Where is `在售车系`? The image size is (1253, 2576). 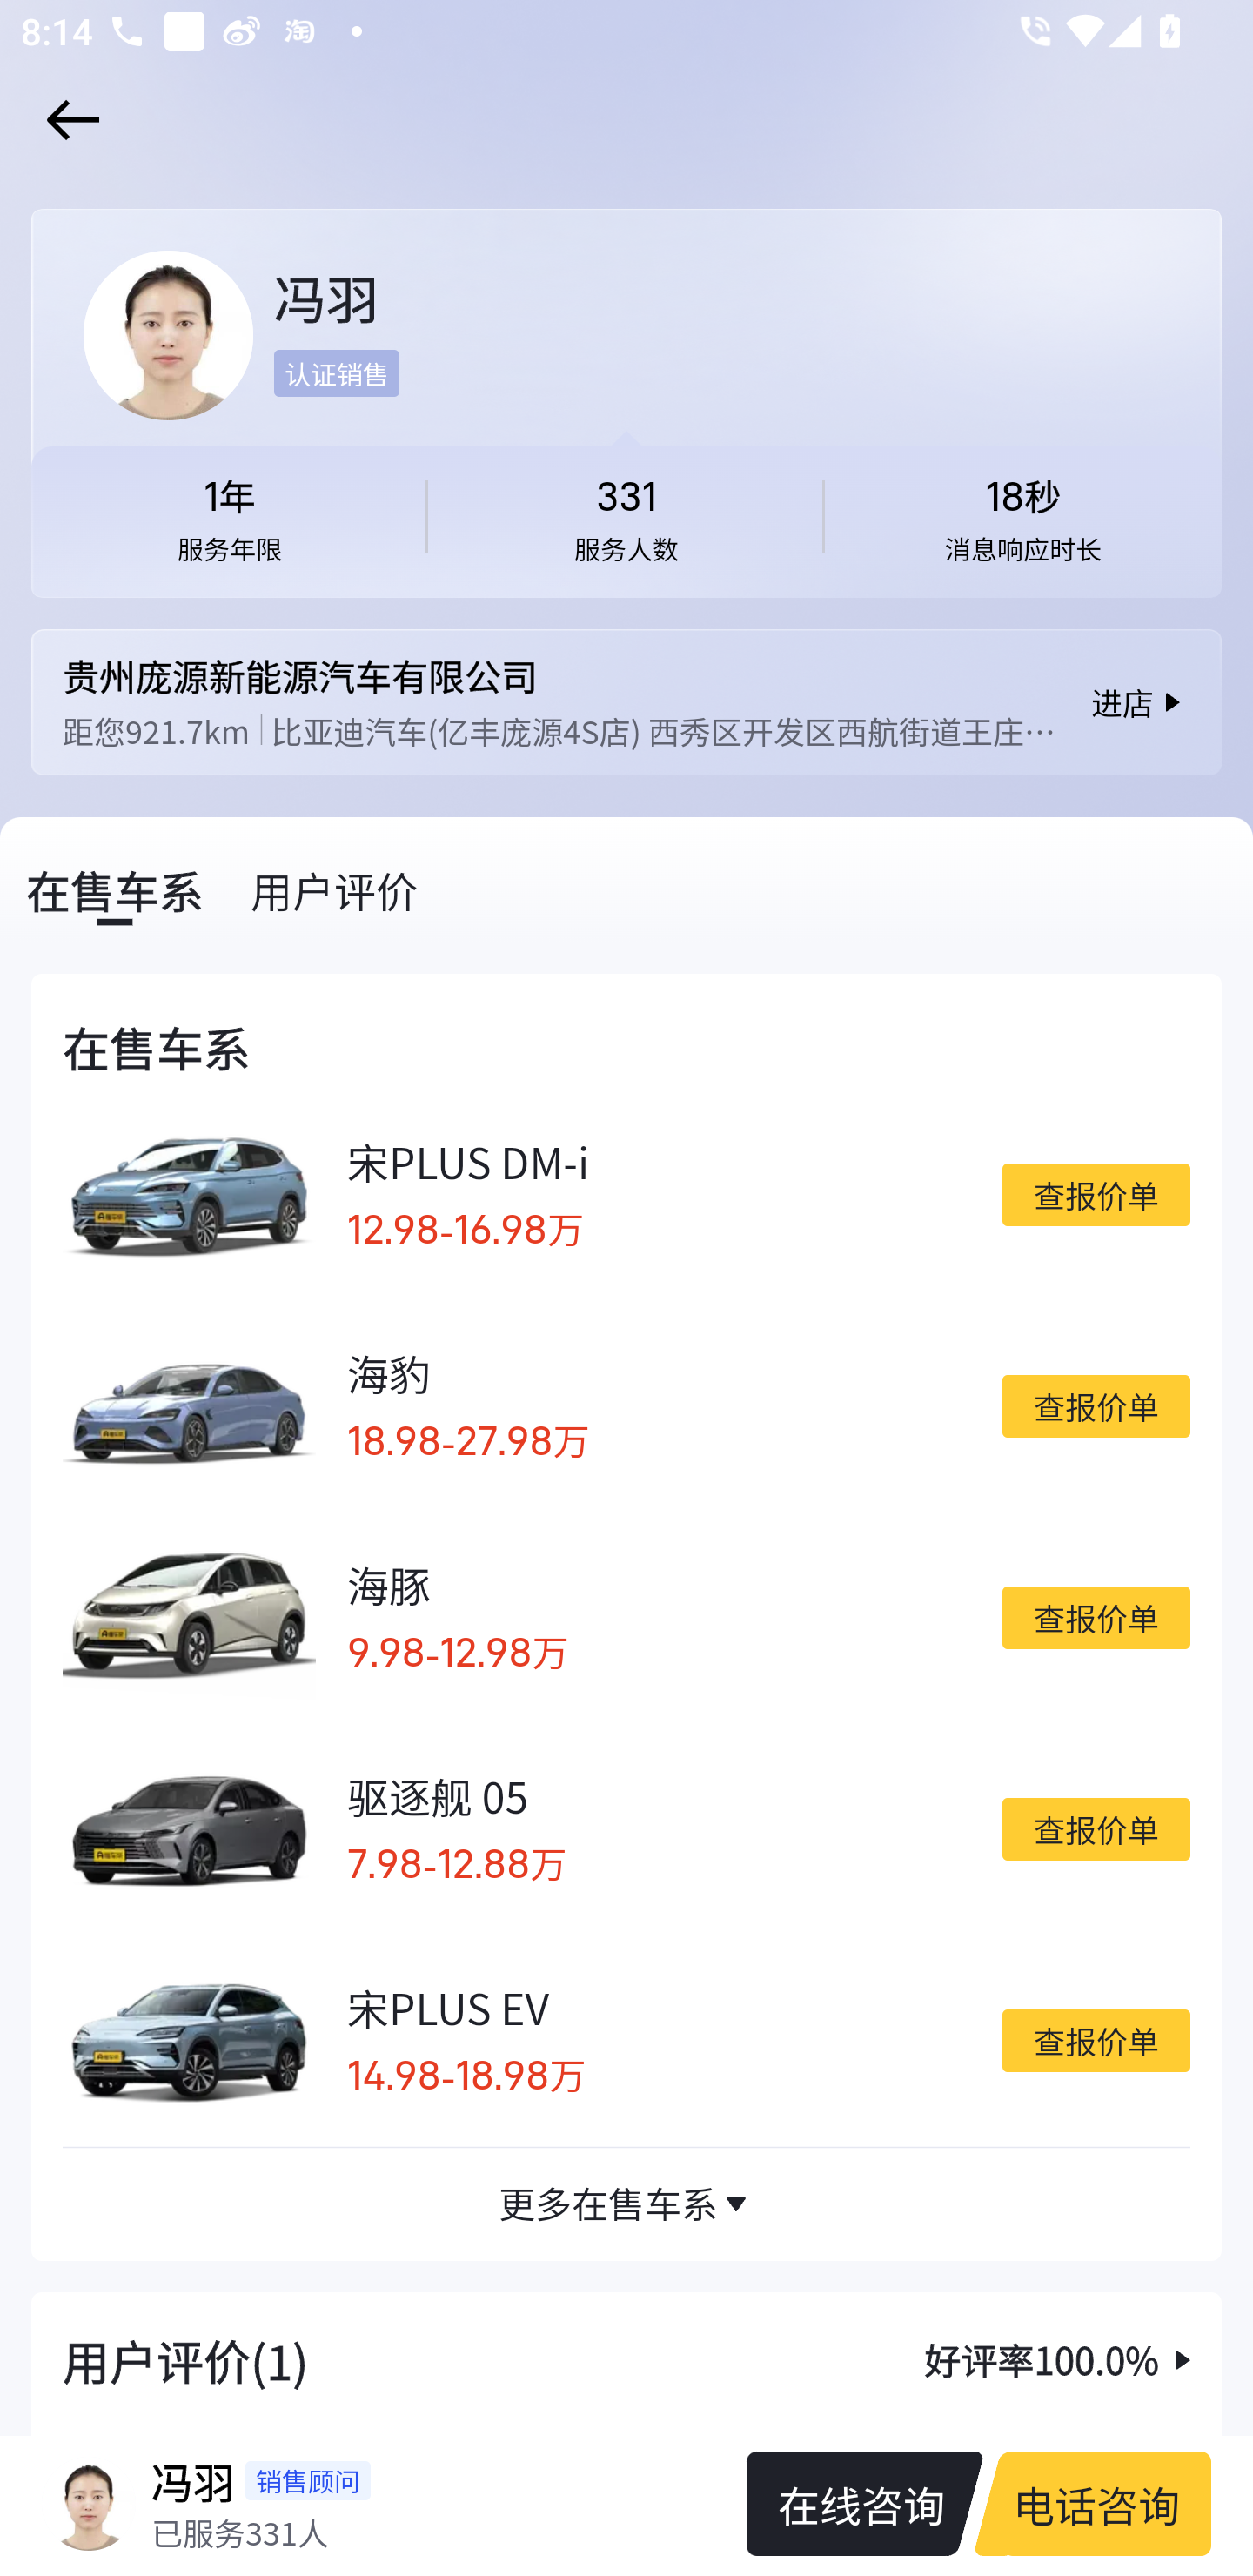 在售车系 is located at coordinates (116, 889).